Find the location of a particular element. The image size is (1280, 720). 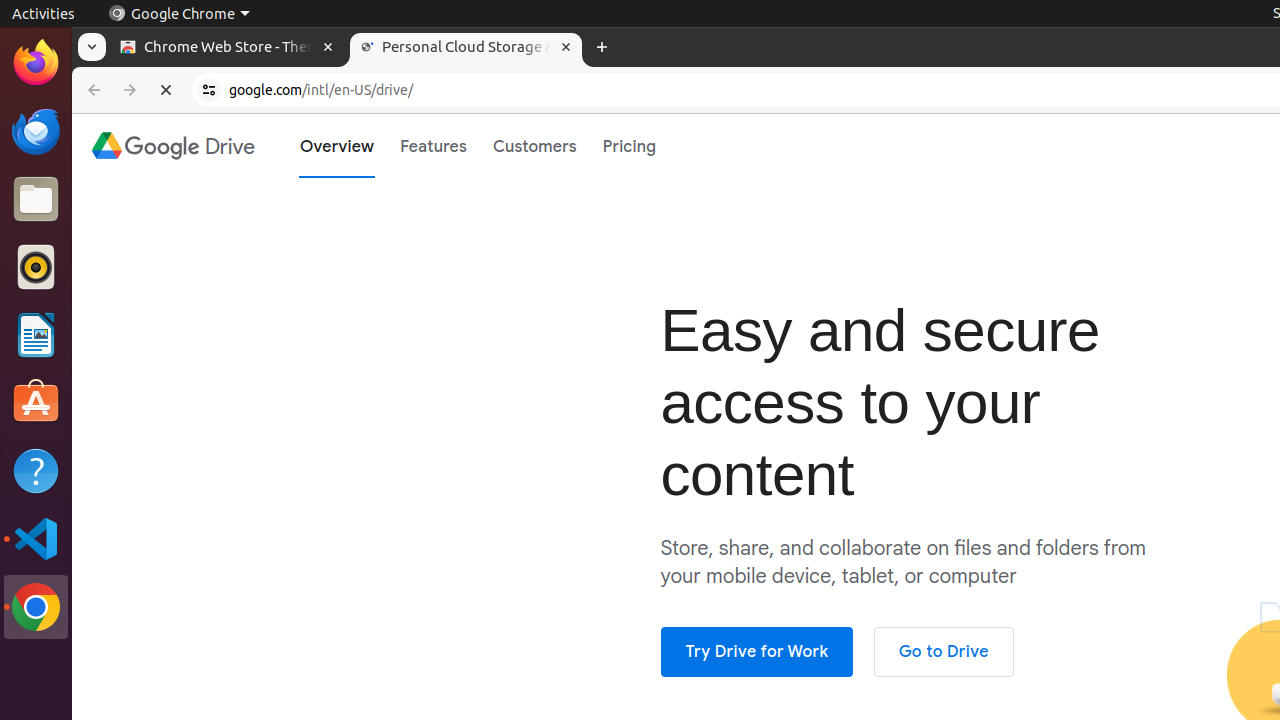

New Tab is located at coordinates (602, 48).